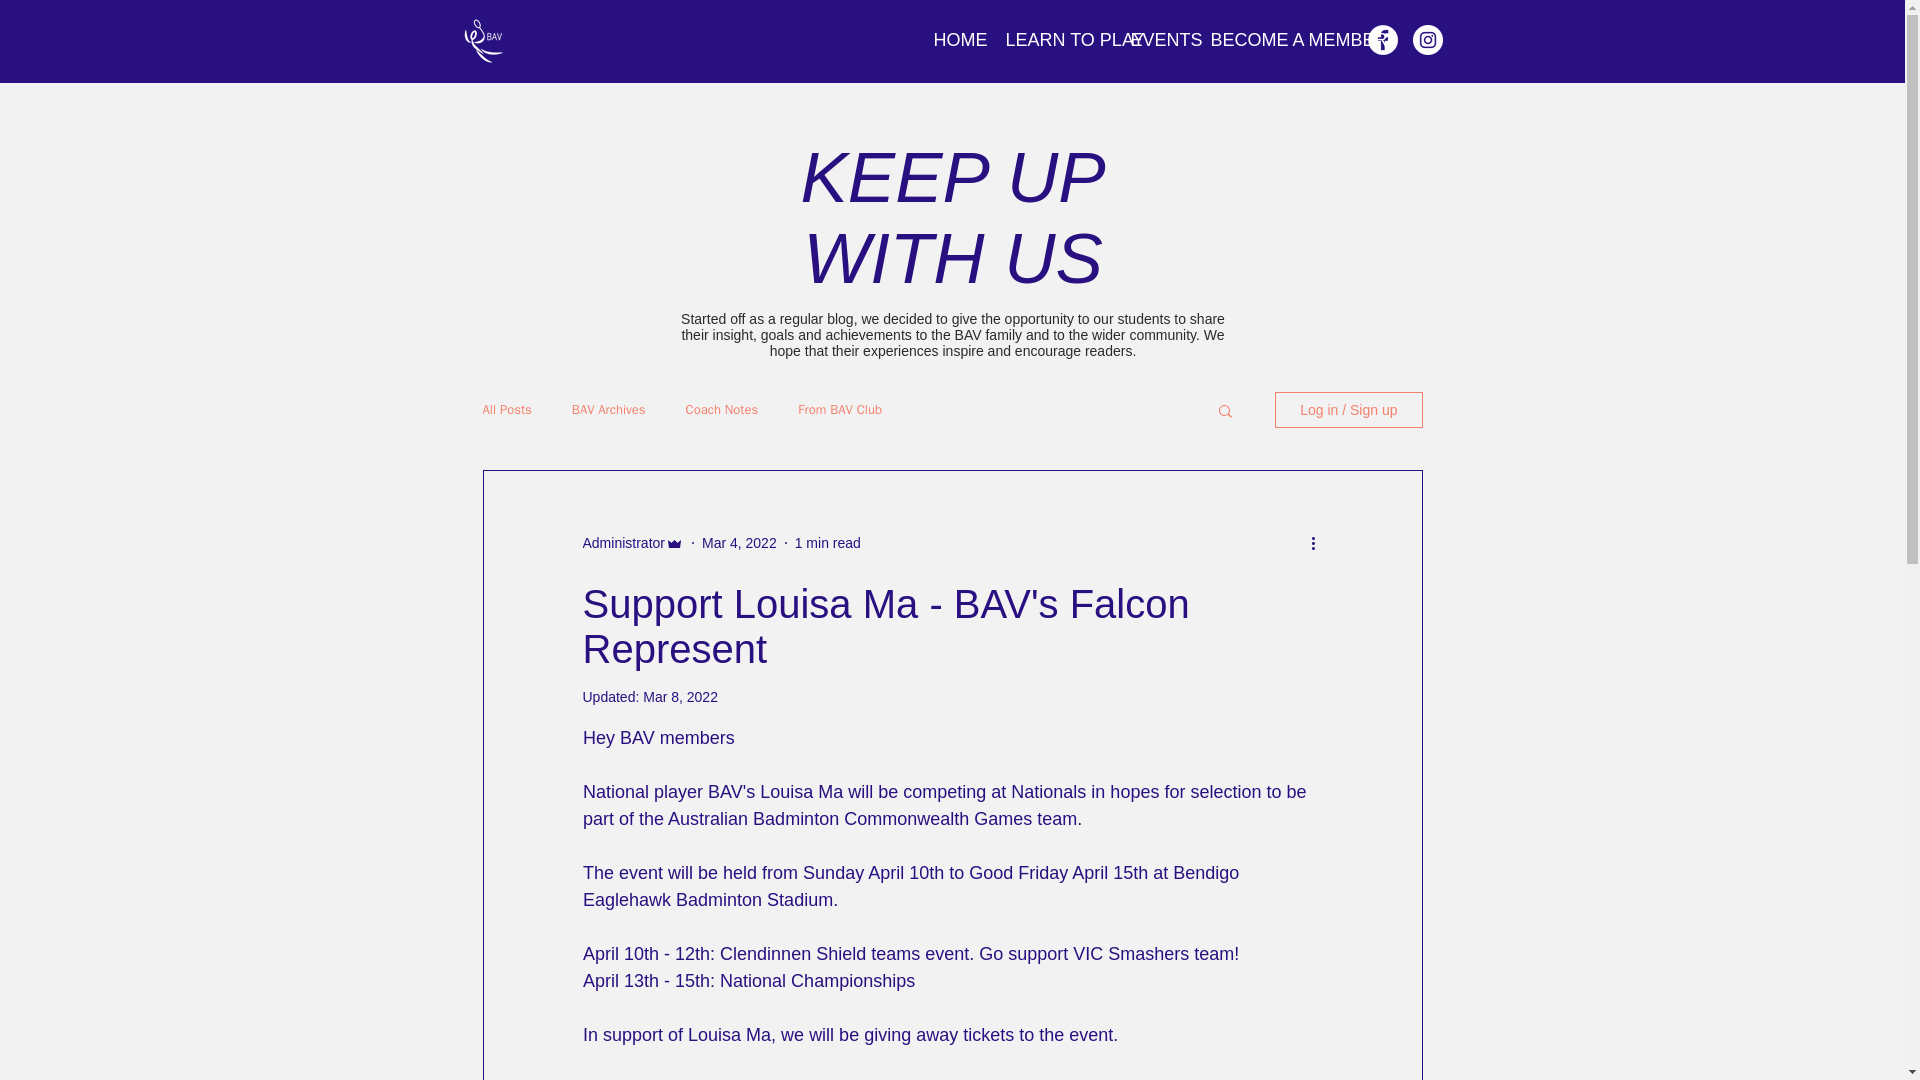 This screenshot has height=1080, width=1920. What do you see at coordinates (608, 410) in the screenshot?
I see `BAV Archives` at bounding box center [608, 410].